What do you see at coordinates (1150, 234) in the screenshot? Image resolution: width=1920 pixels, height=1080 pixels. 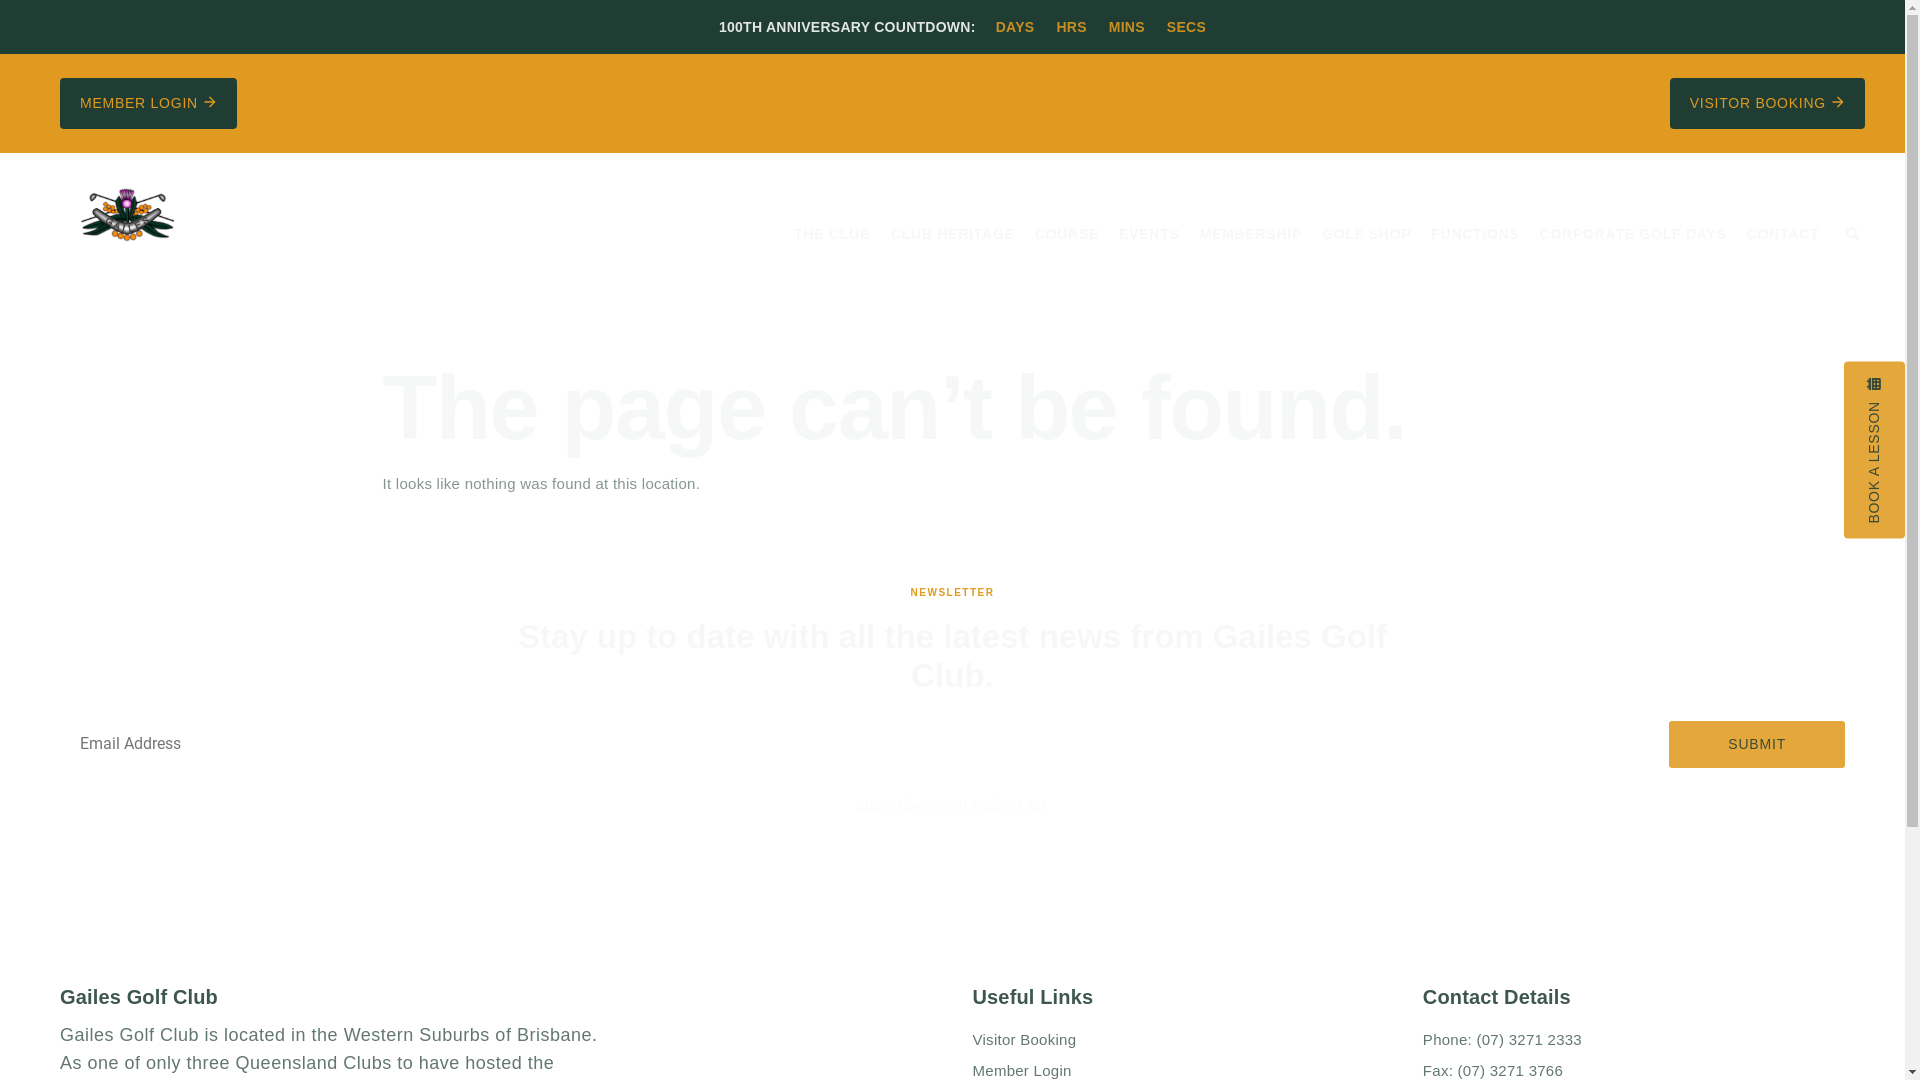 I see `EVENTS` at bounding box center [1150, 234].